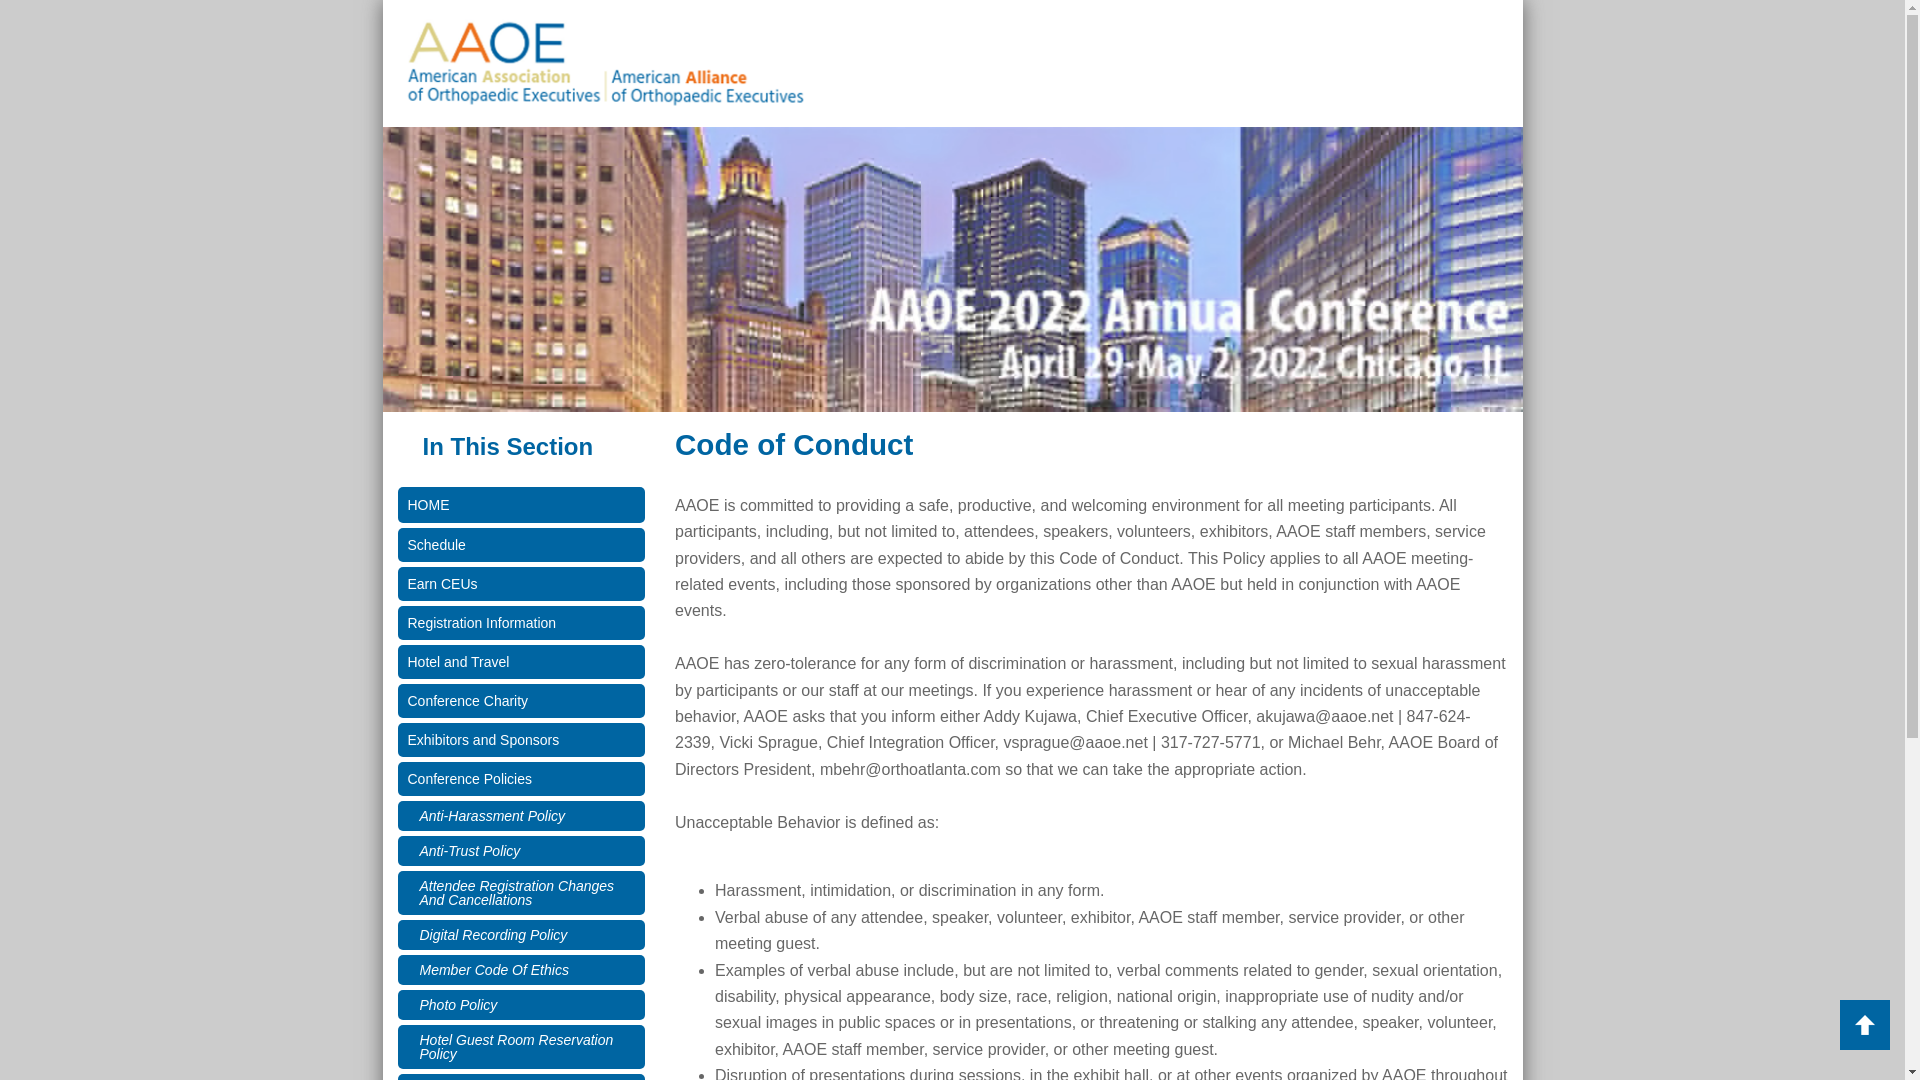  I want to click on Anti-Harassment Policy, so click(521, 816).